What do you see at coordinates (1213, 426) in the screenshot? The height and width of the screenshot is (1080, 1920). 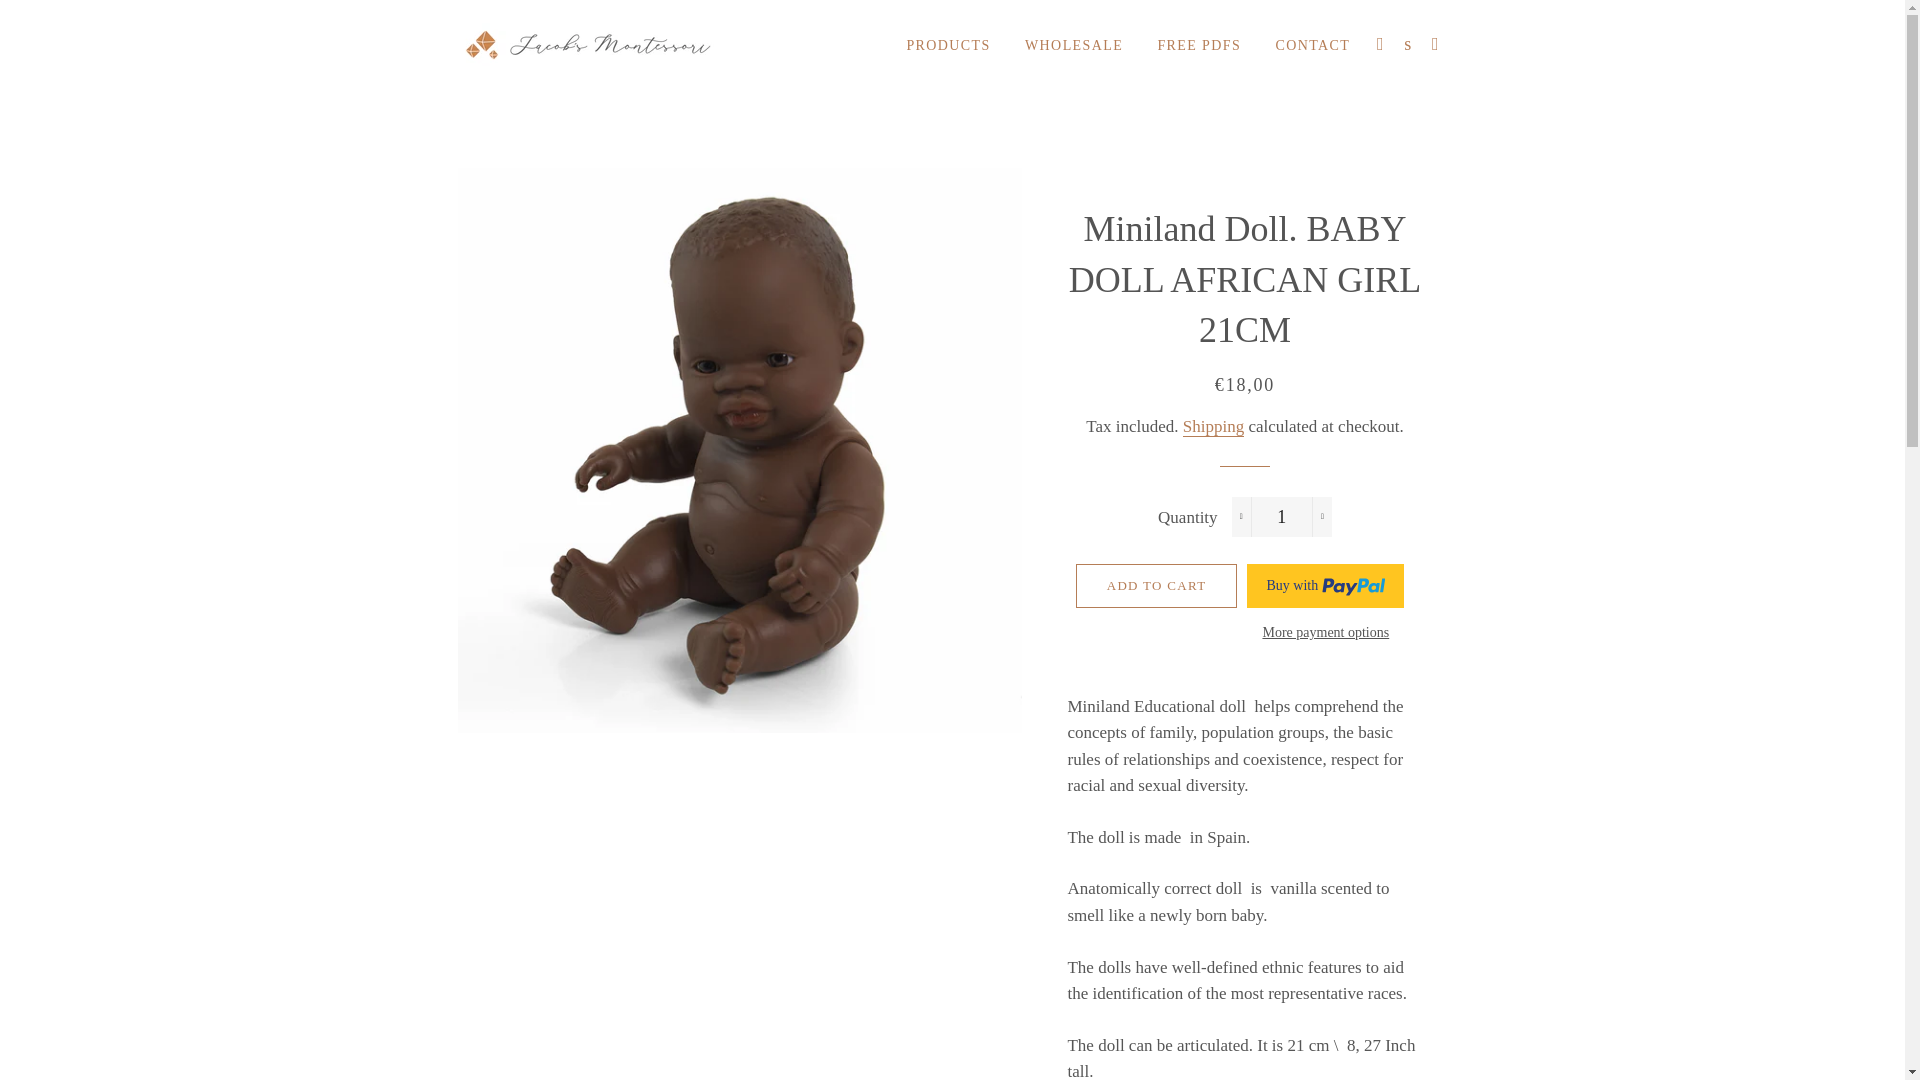 I see `Shipping` at bounding box center [1213, 426].